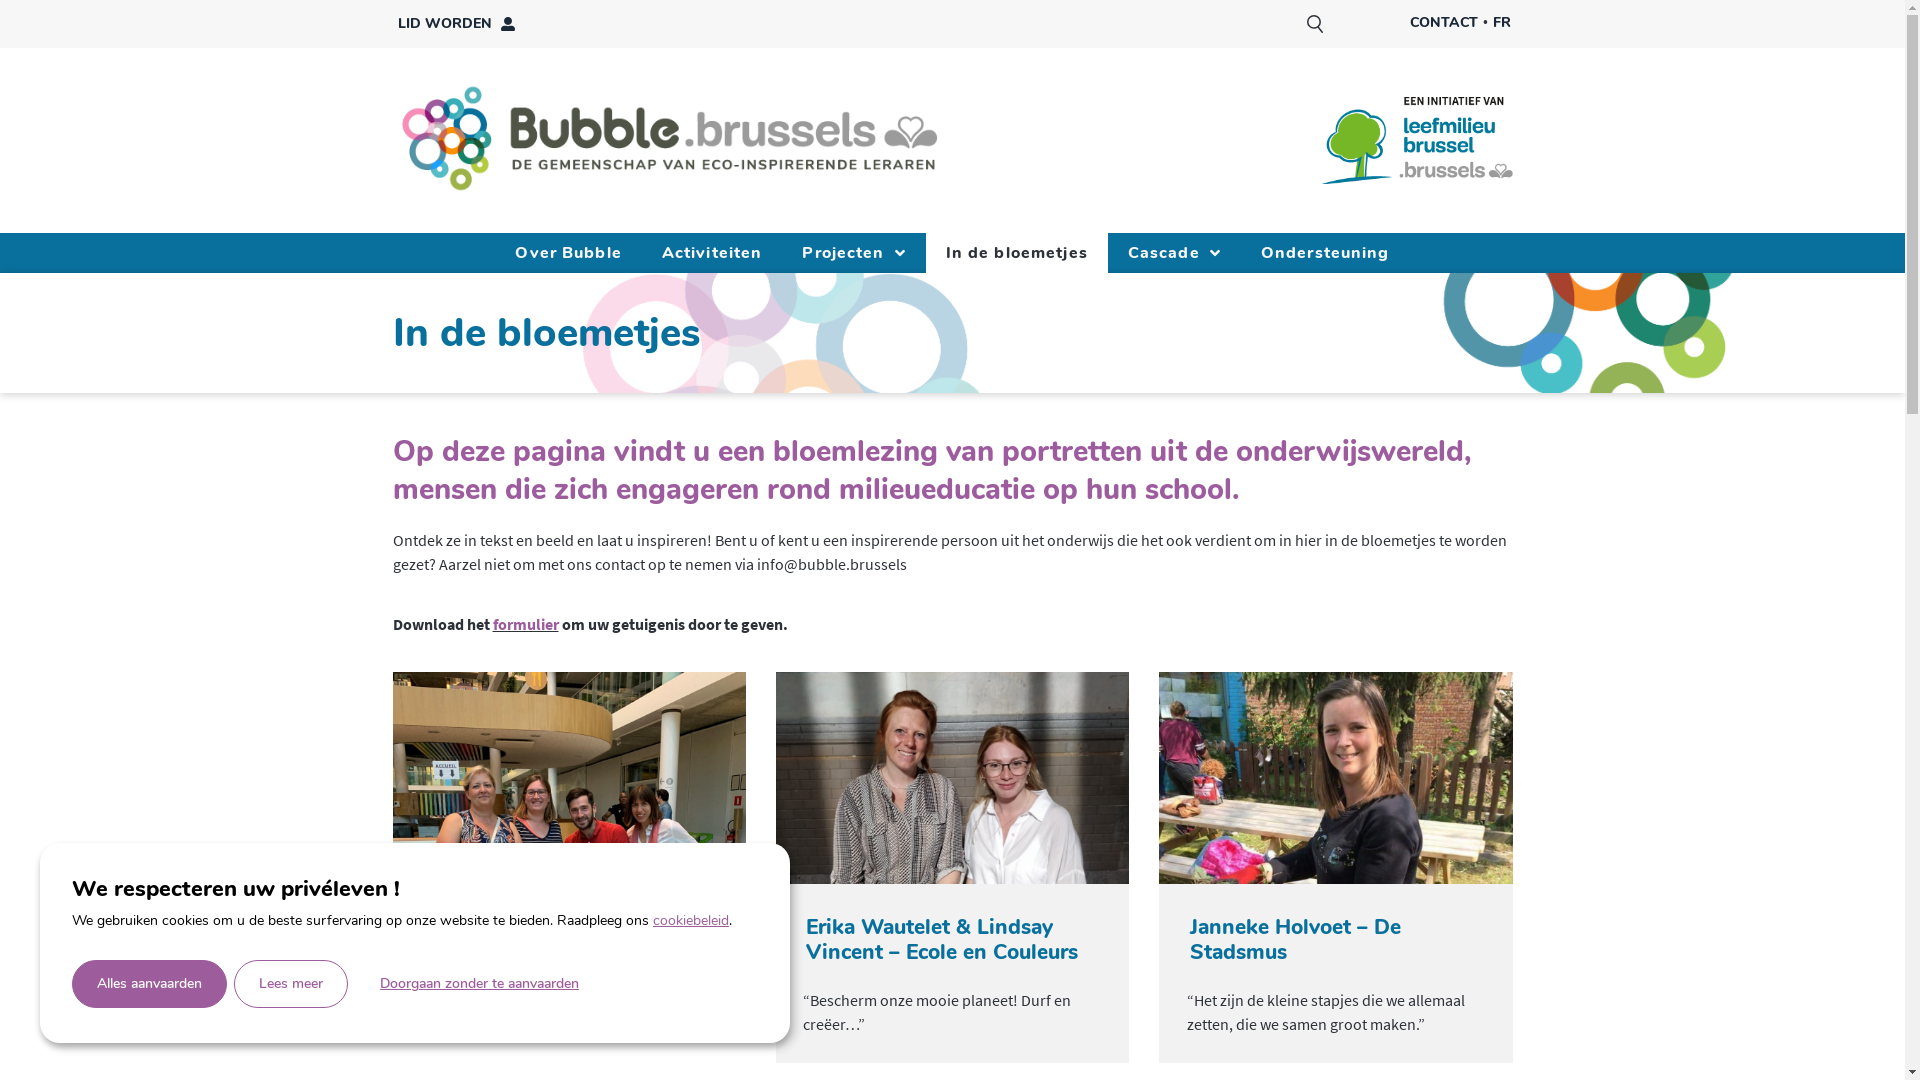 The height and width of the screenshot is (1080, 1920). What do you see at coordinates (691, 920) in the screenshot?
I see `cookiebeleid` at bounding box center [691, 920].